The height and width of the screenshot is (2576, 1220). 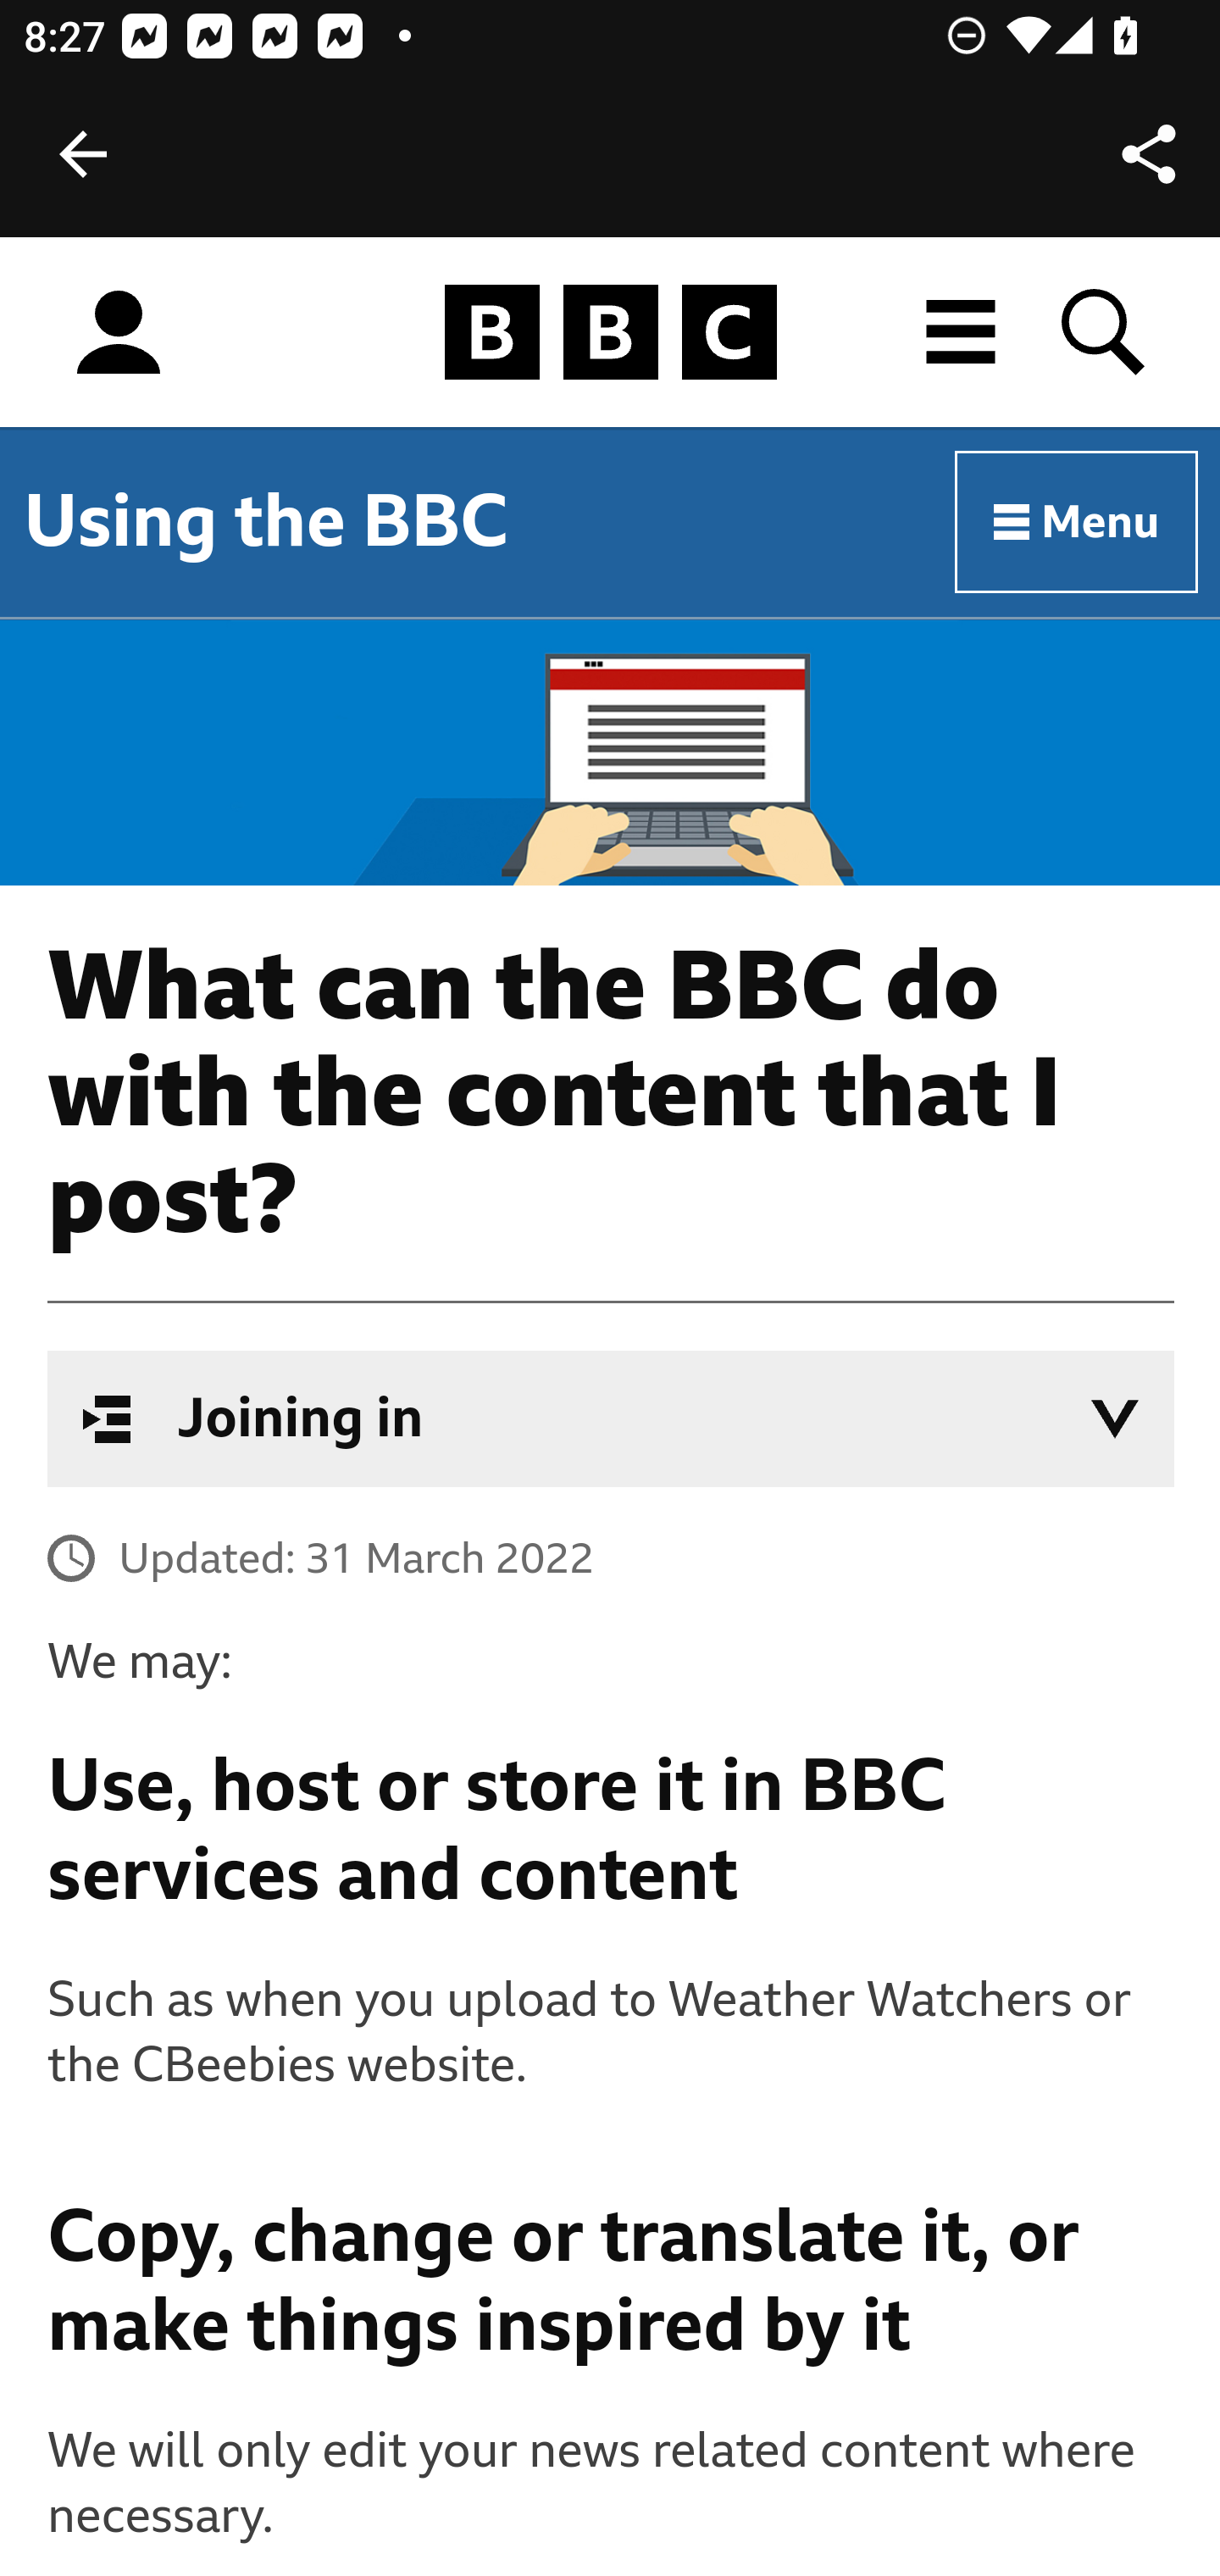 What do you see at coordinates (1078, 523) in the screenshot?
I see `Menu` at bounding box center [1078, 523].